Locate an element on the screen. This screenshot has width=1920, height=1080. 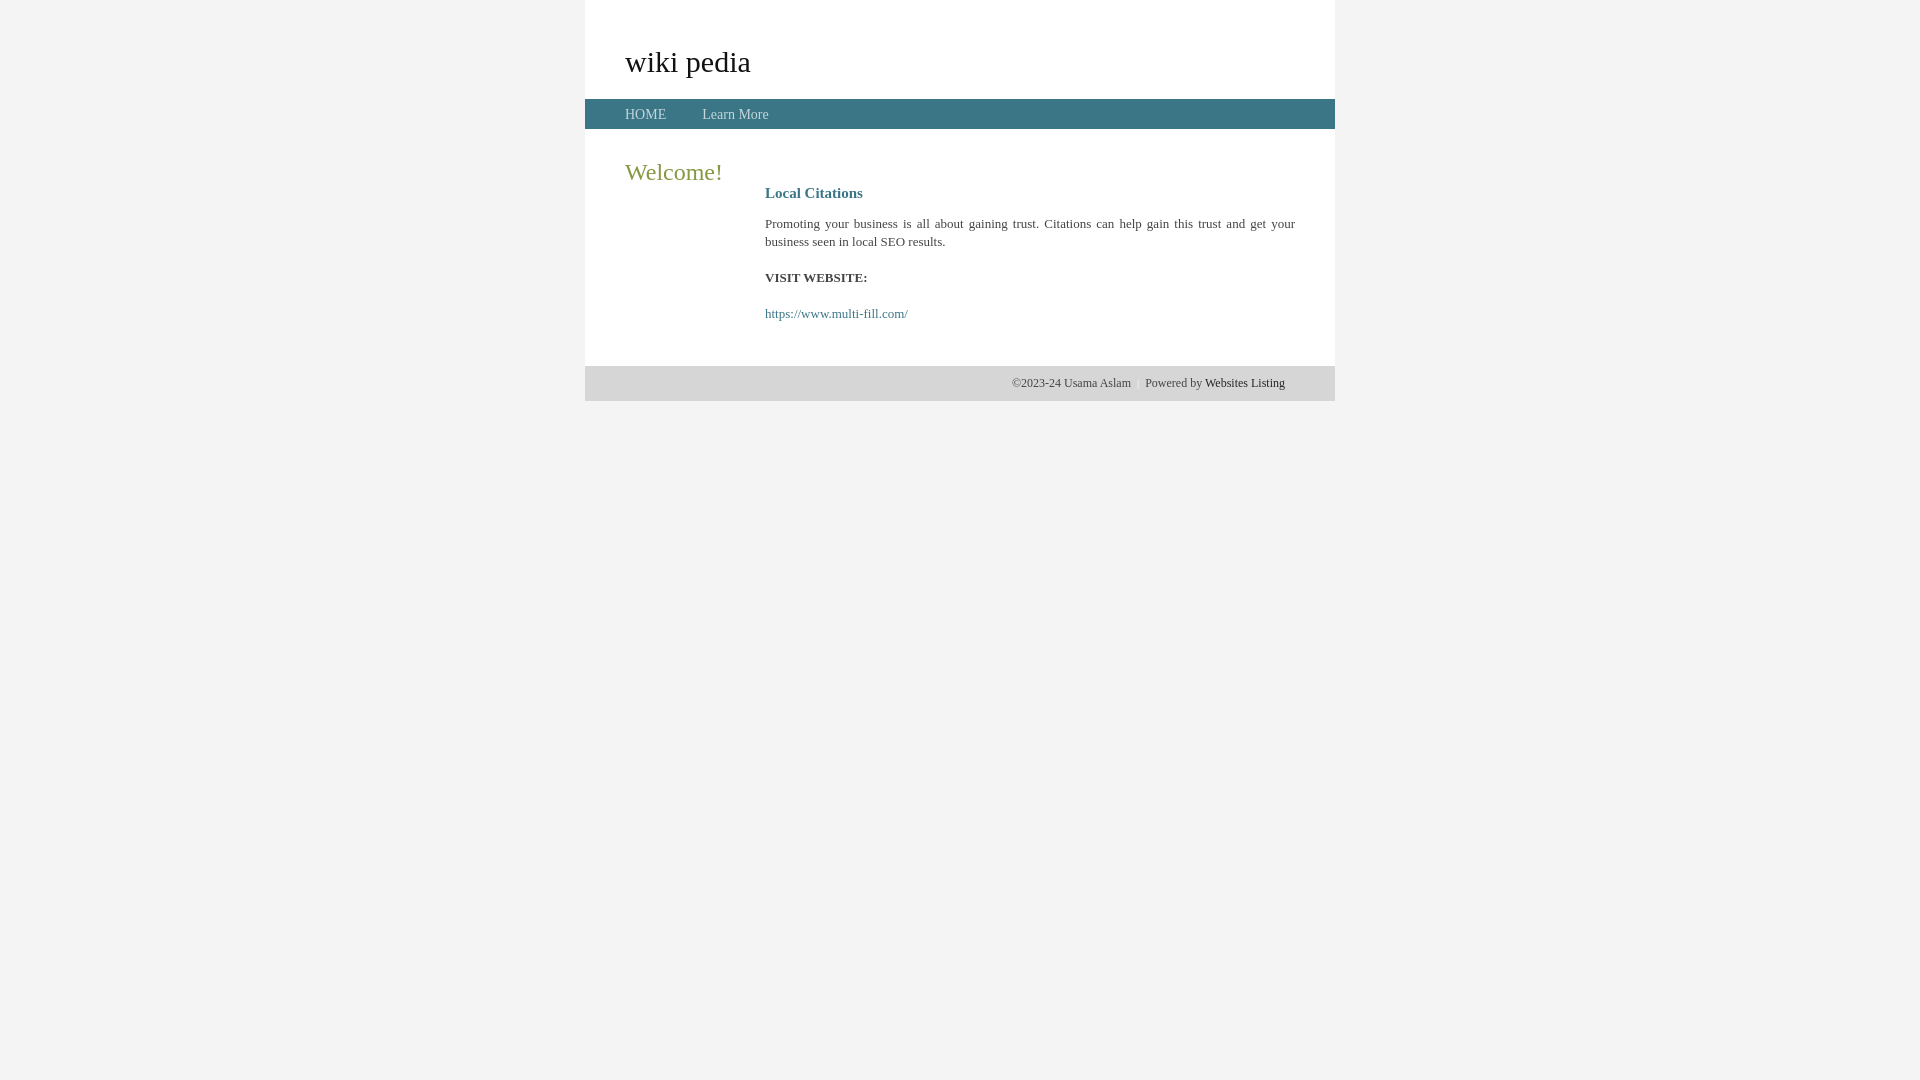
Websites Listing is located at coordinates (1245, 383).